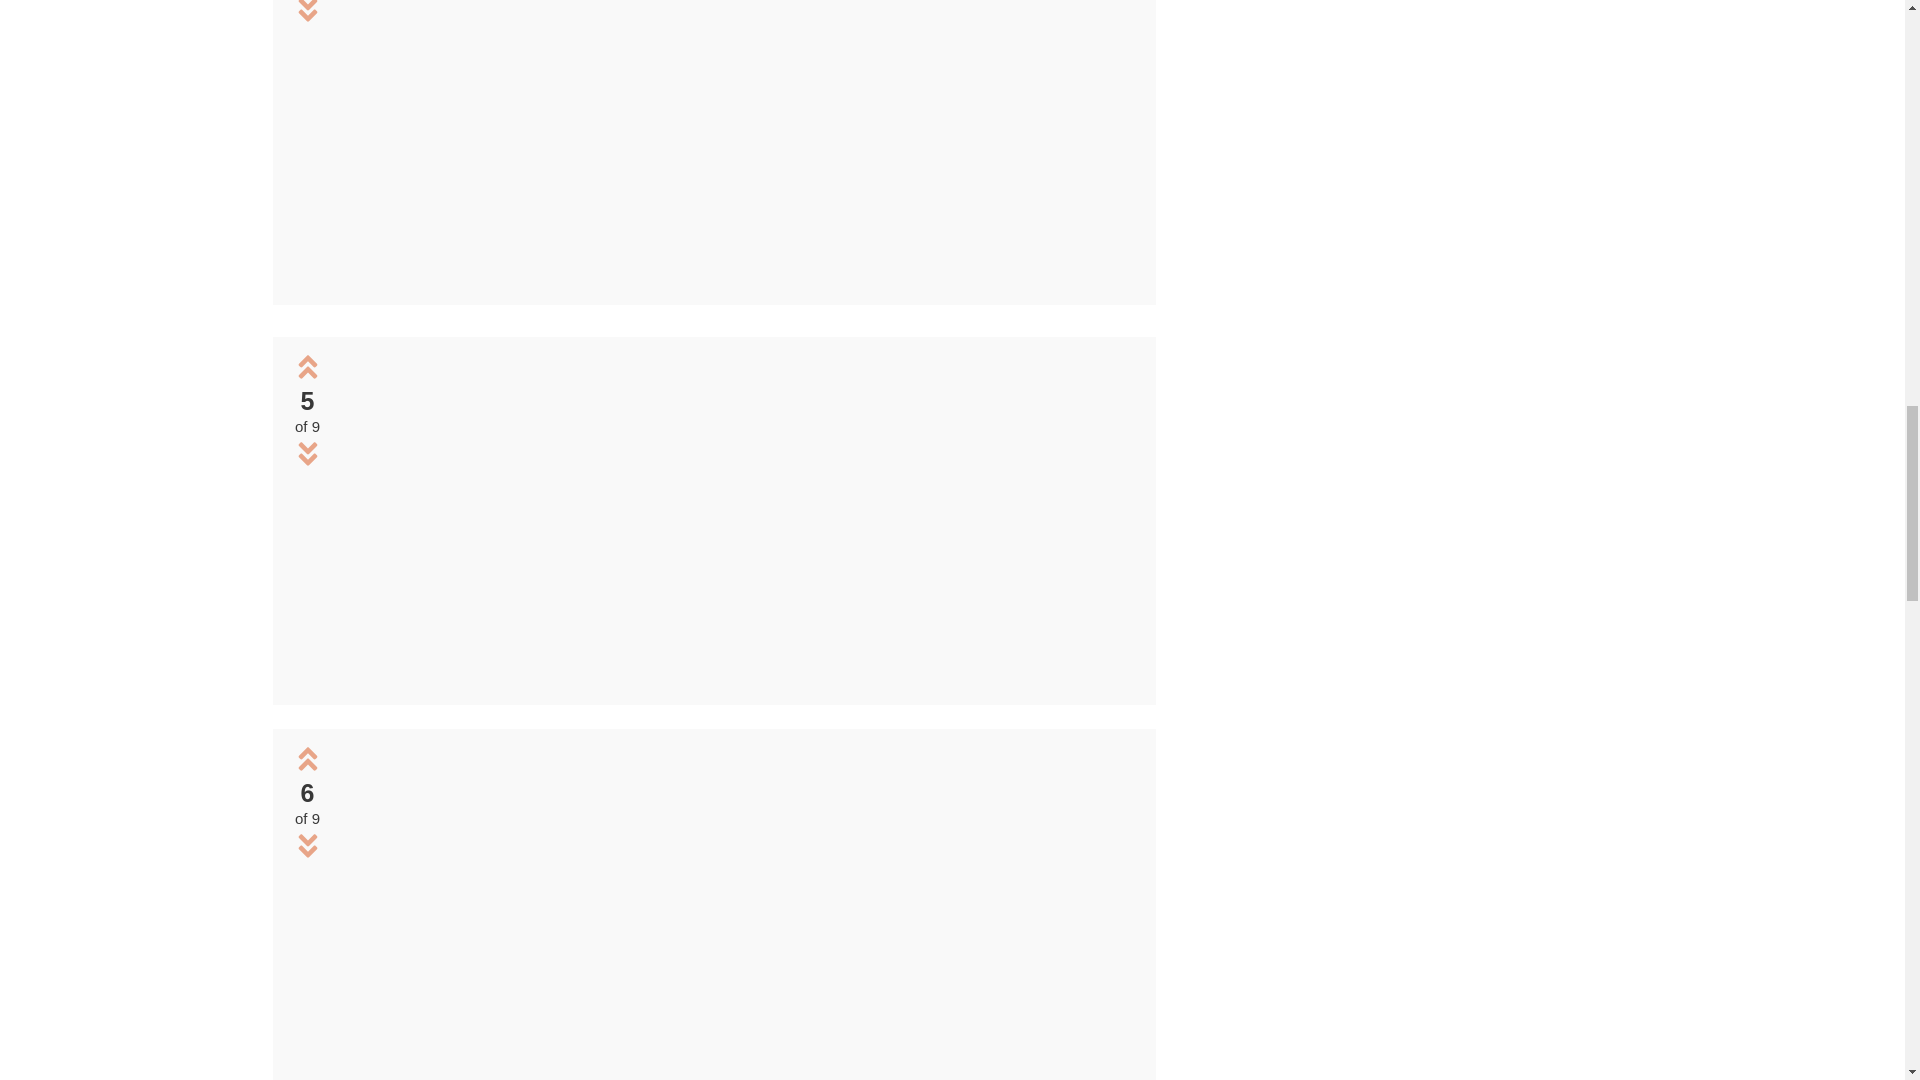 Image resolution: width=1920 pixels, height=1080 pixels. Describe the element at coordinates (736, 909) in the screenshot. I see `Pink Yellow Blue Neon Wedding Inspiration` at that location.